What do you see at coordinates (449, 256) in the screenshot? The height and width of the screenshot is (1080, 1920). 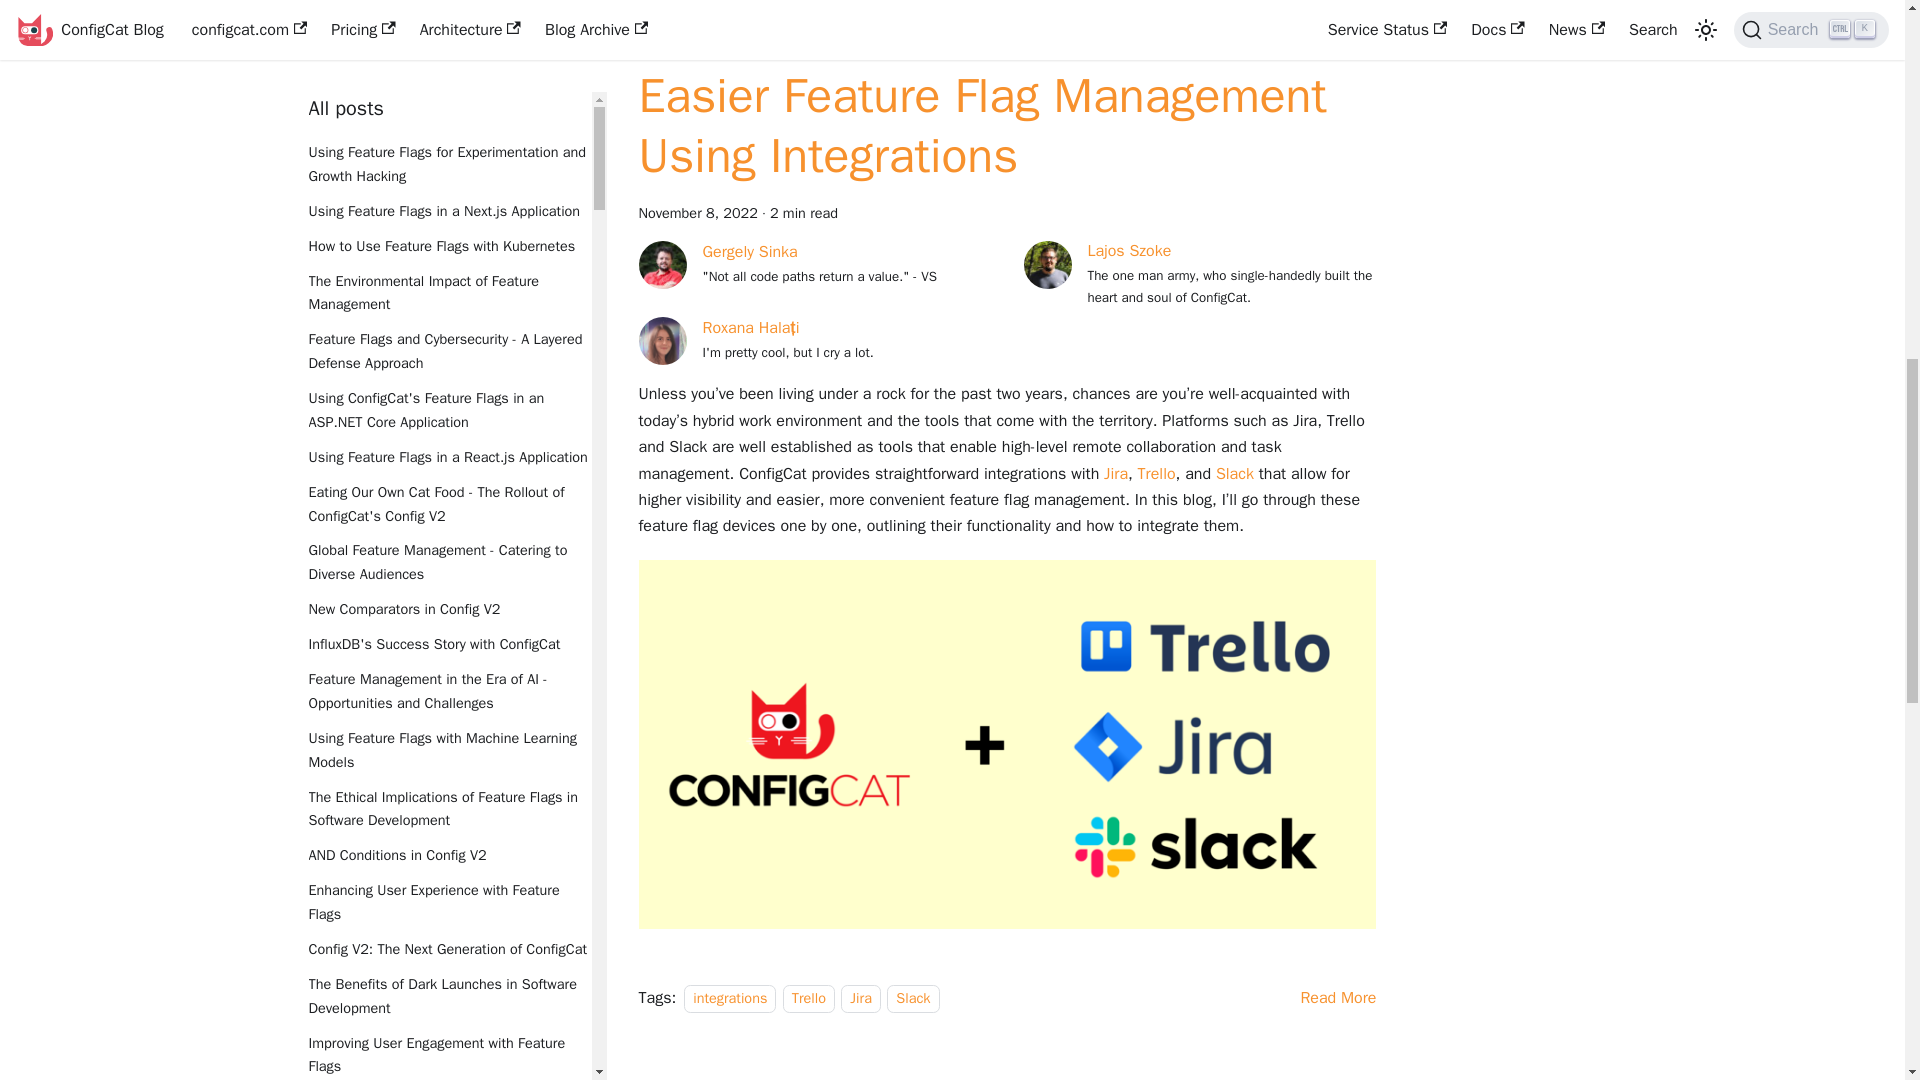 I see `Feature Flag Retirement` at bounding box center [449, 256].